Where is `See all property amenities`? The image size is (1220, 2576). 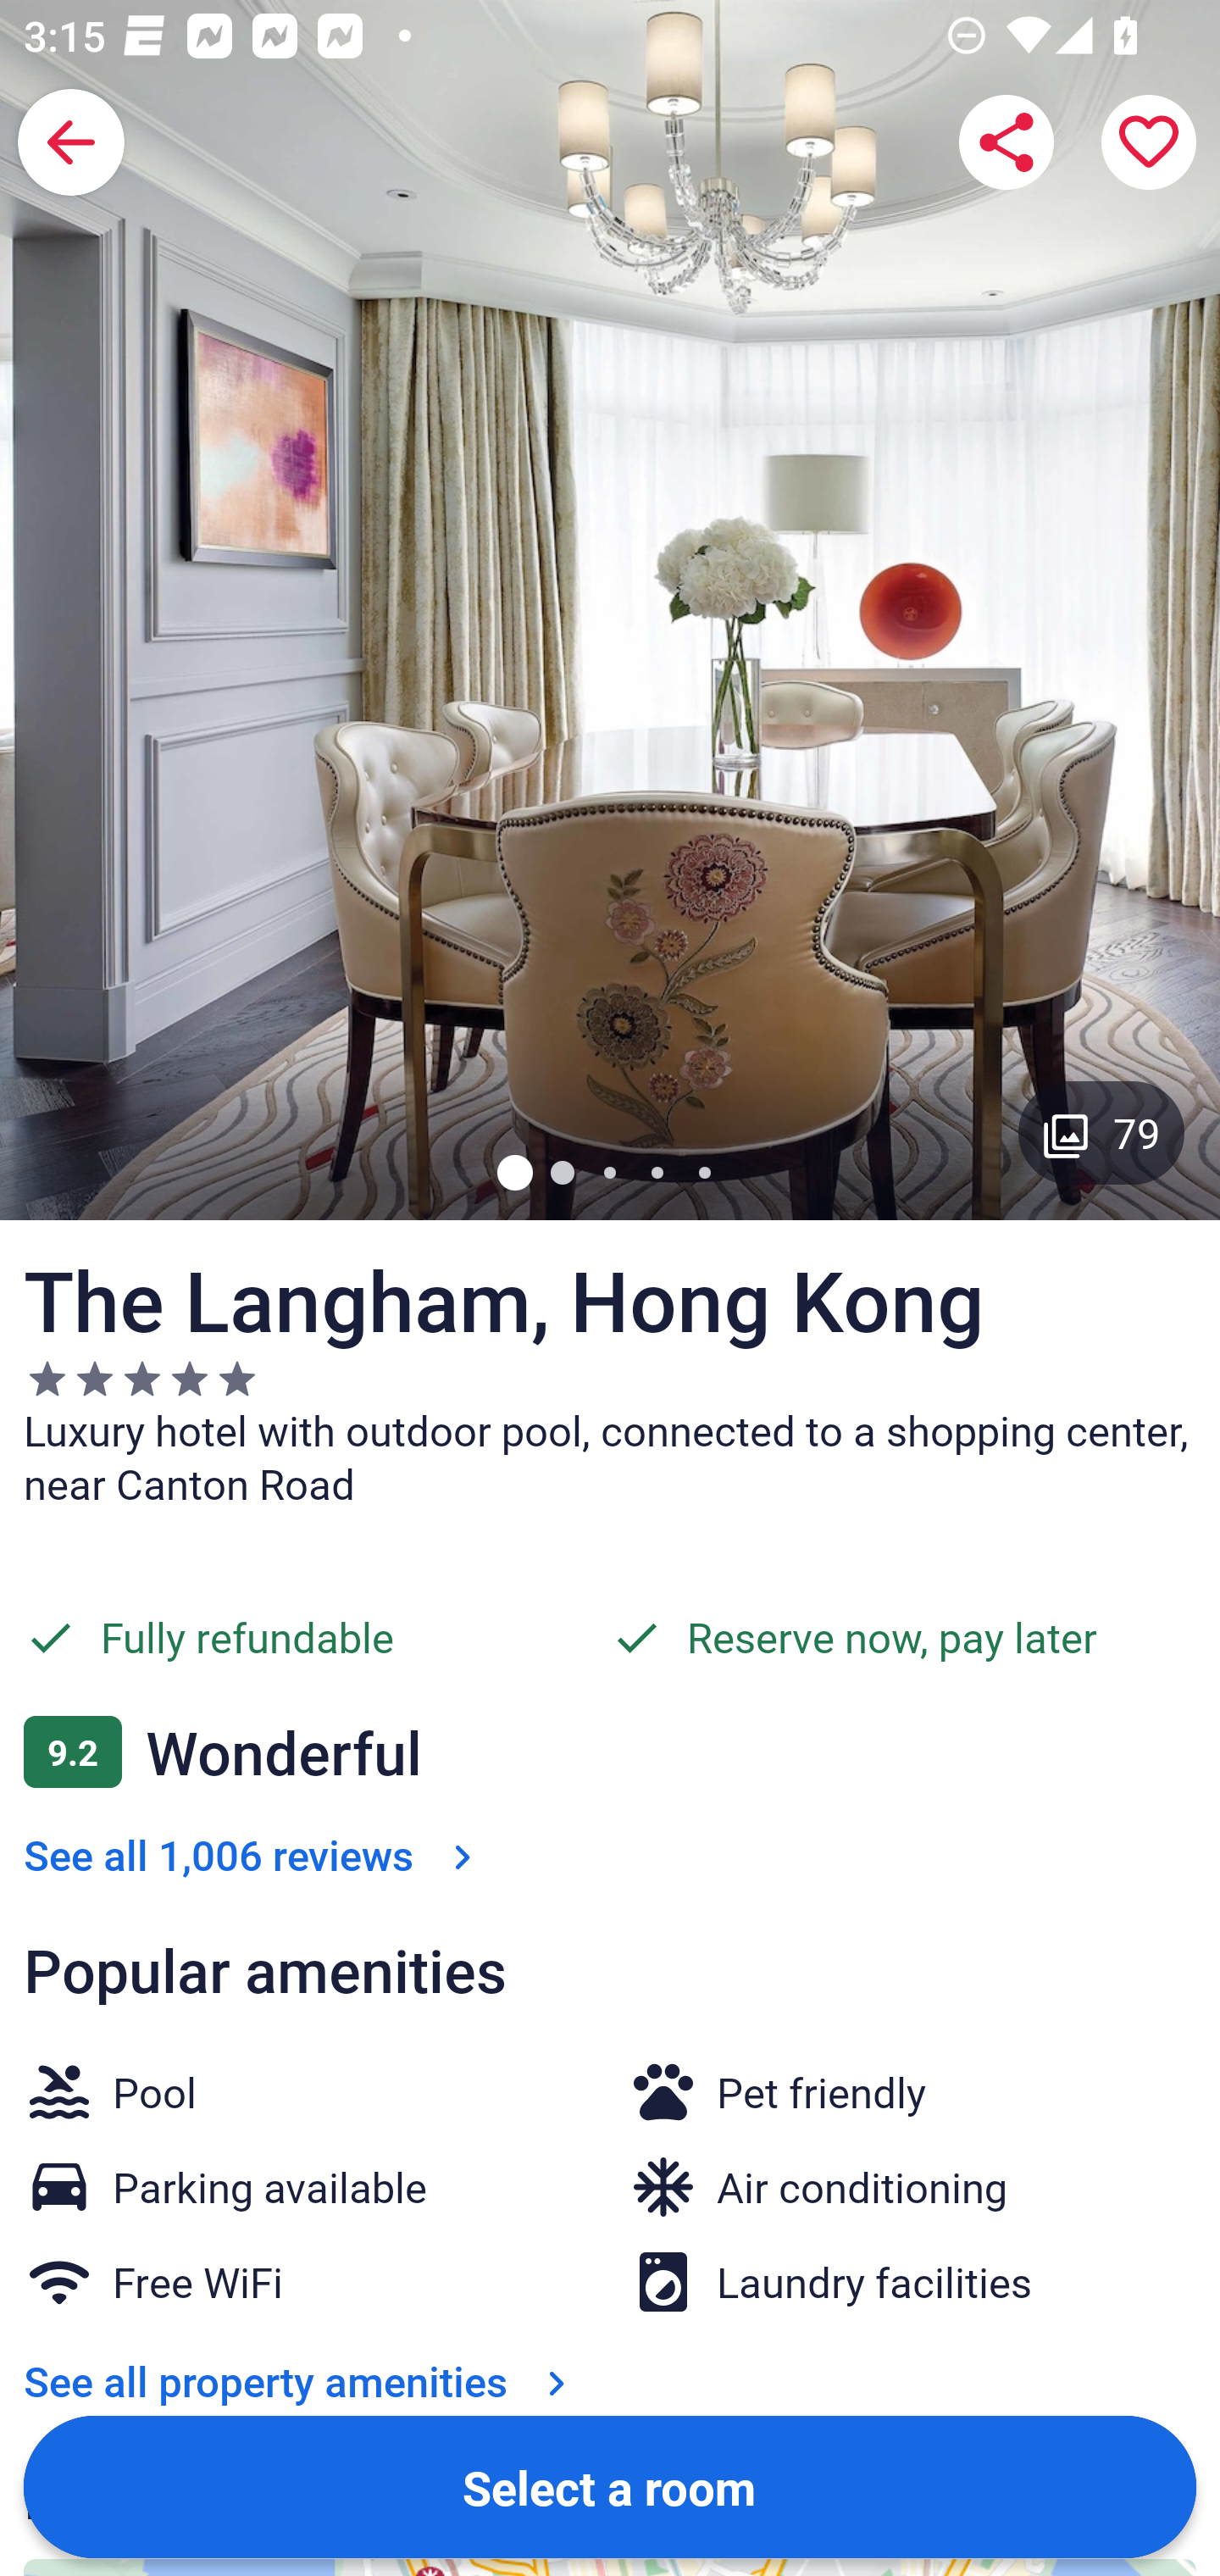
See all property amenities is located at coordinates (302, 2381).